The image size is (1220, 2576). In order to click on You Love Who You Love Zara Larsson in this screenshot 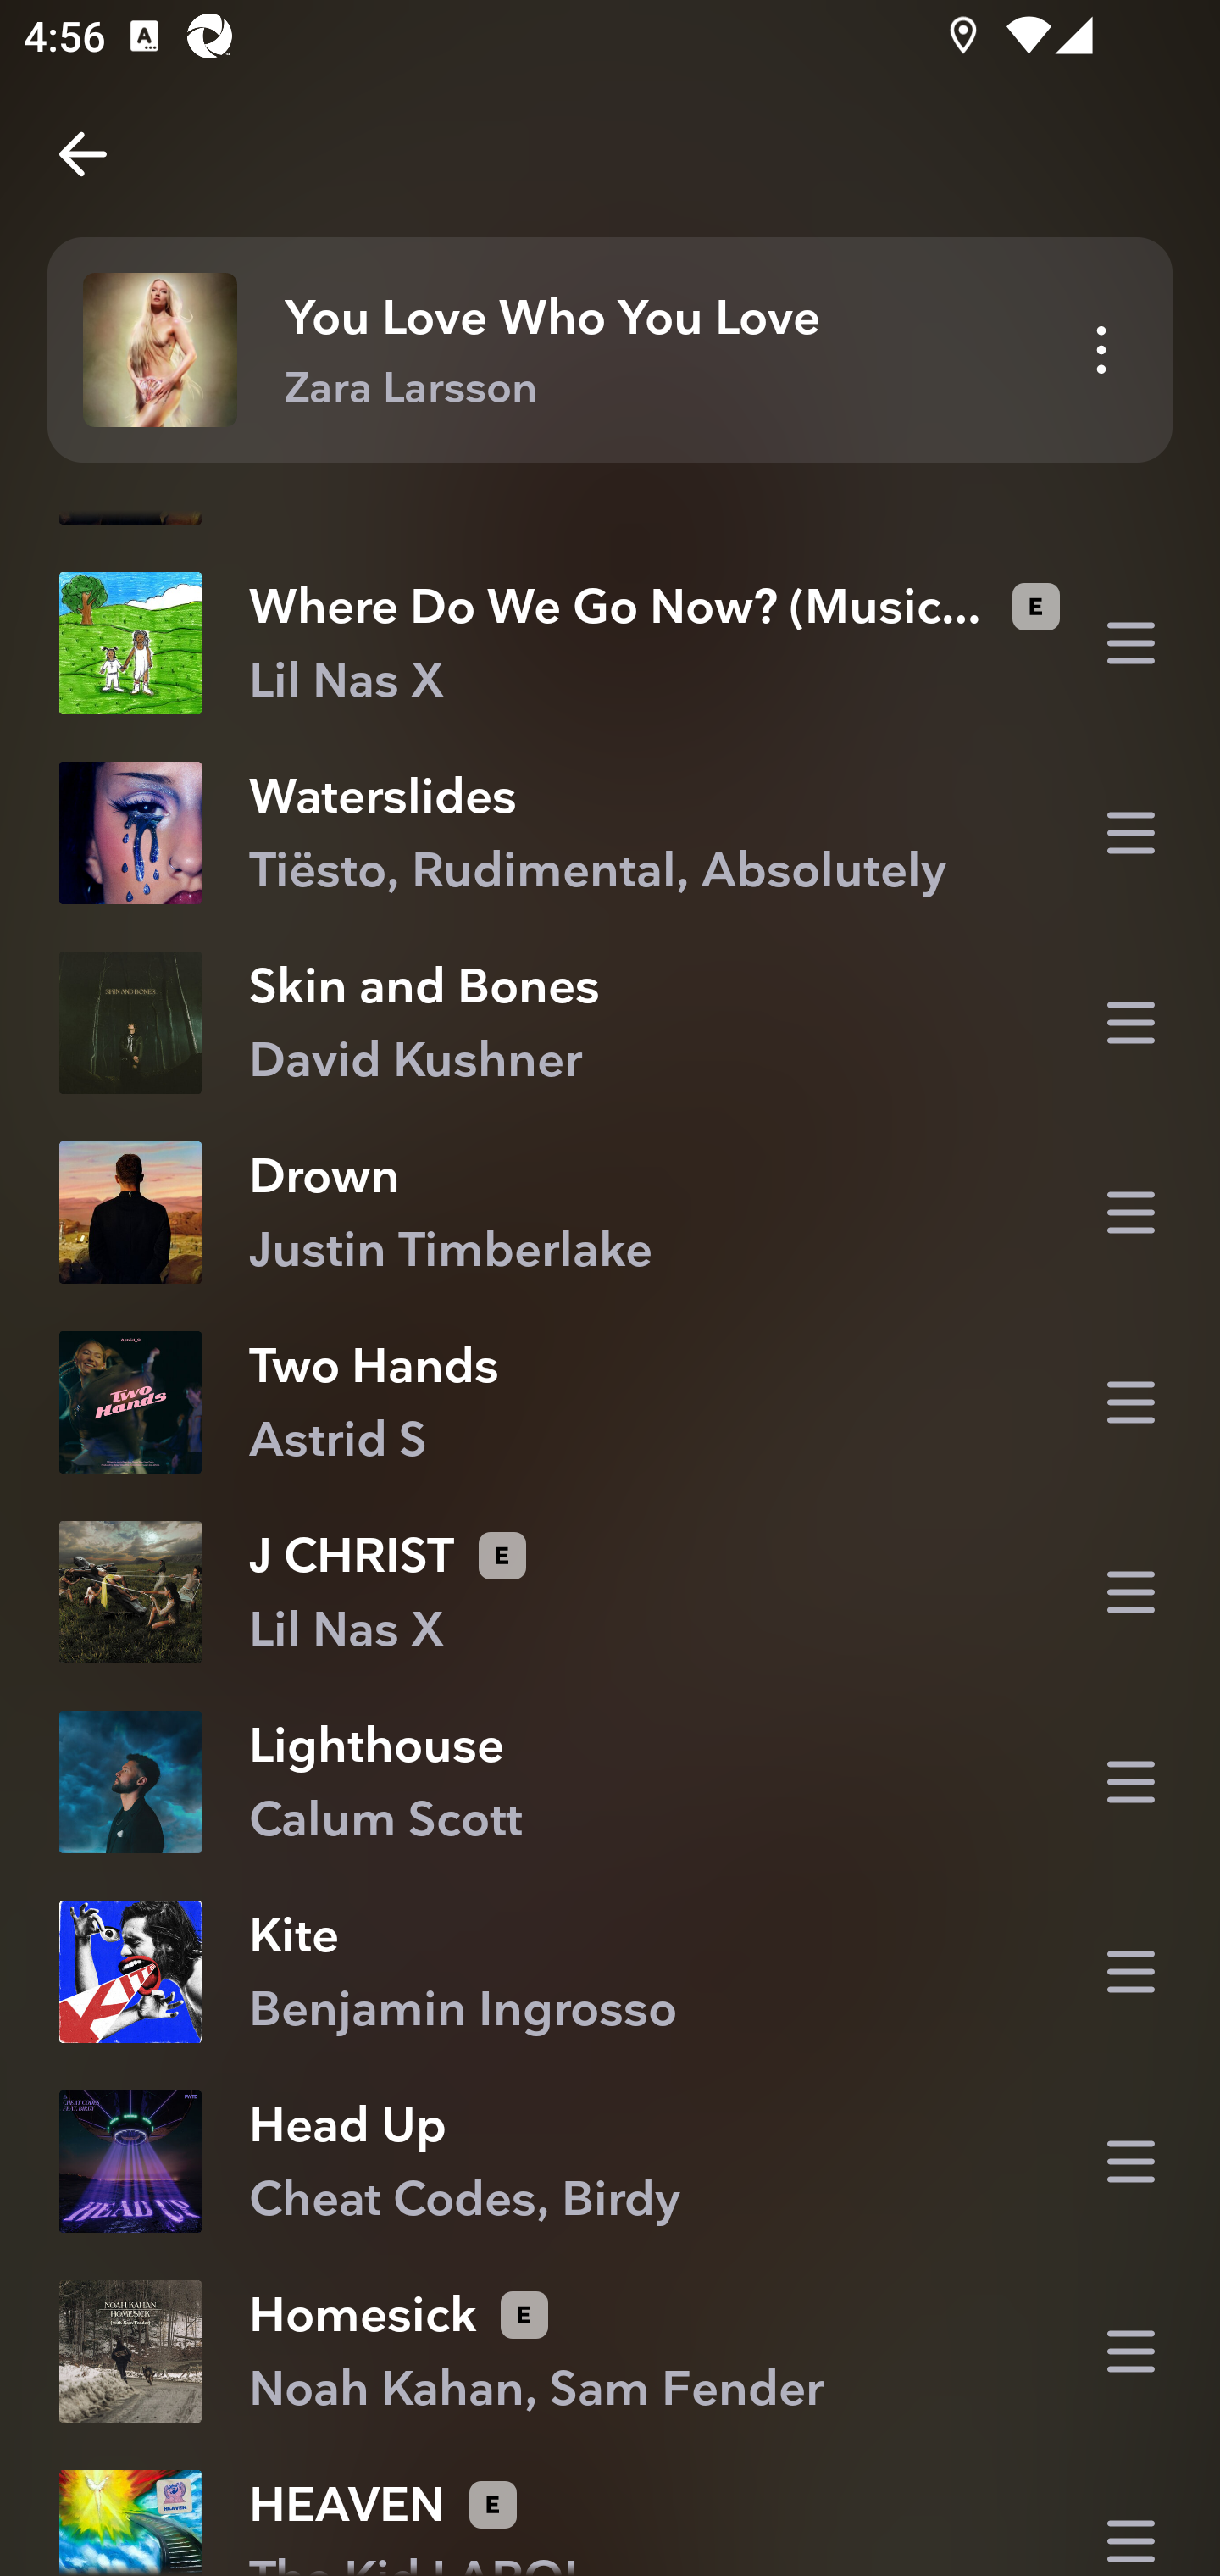, I will do `click(610, 350)`.